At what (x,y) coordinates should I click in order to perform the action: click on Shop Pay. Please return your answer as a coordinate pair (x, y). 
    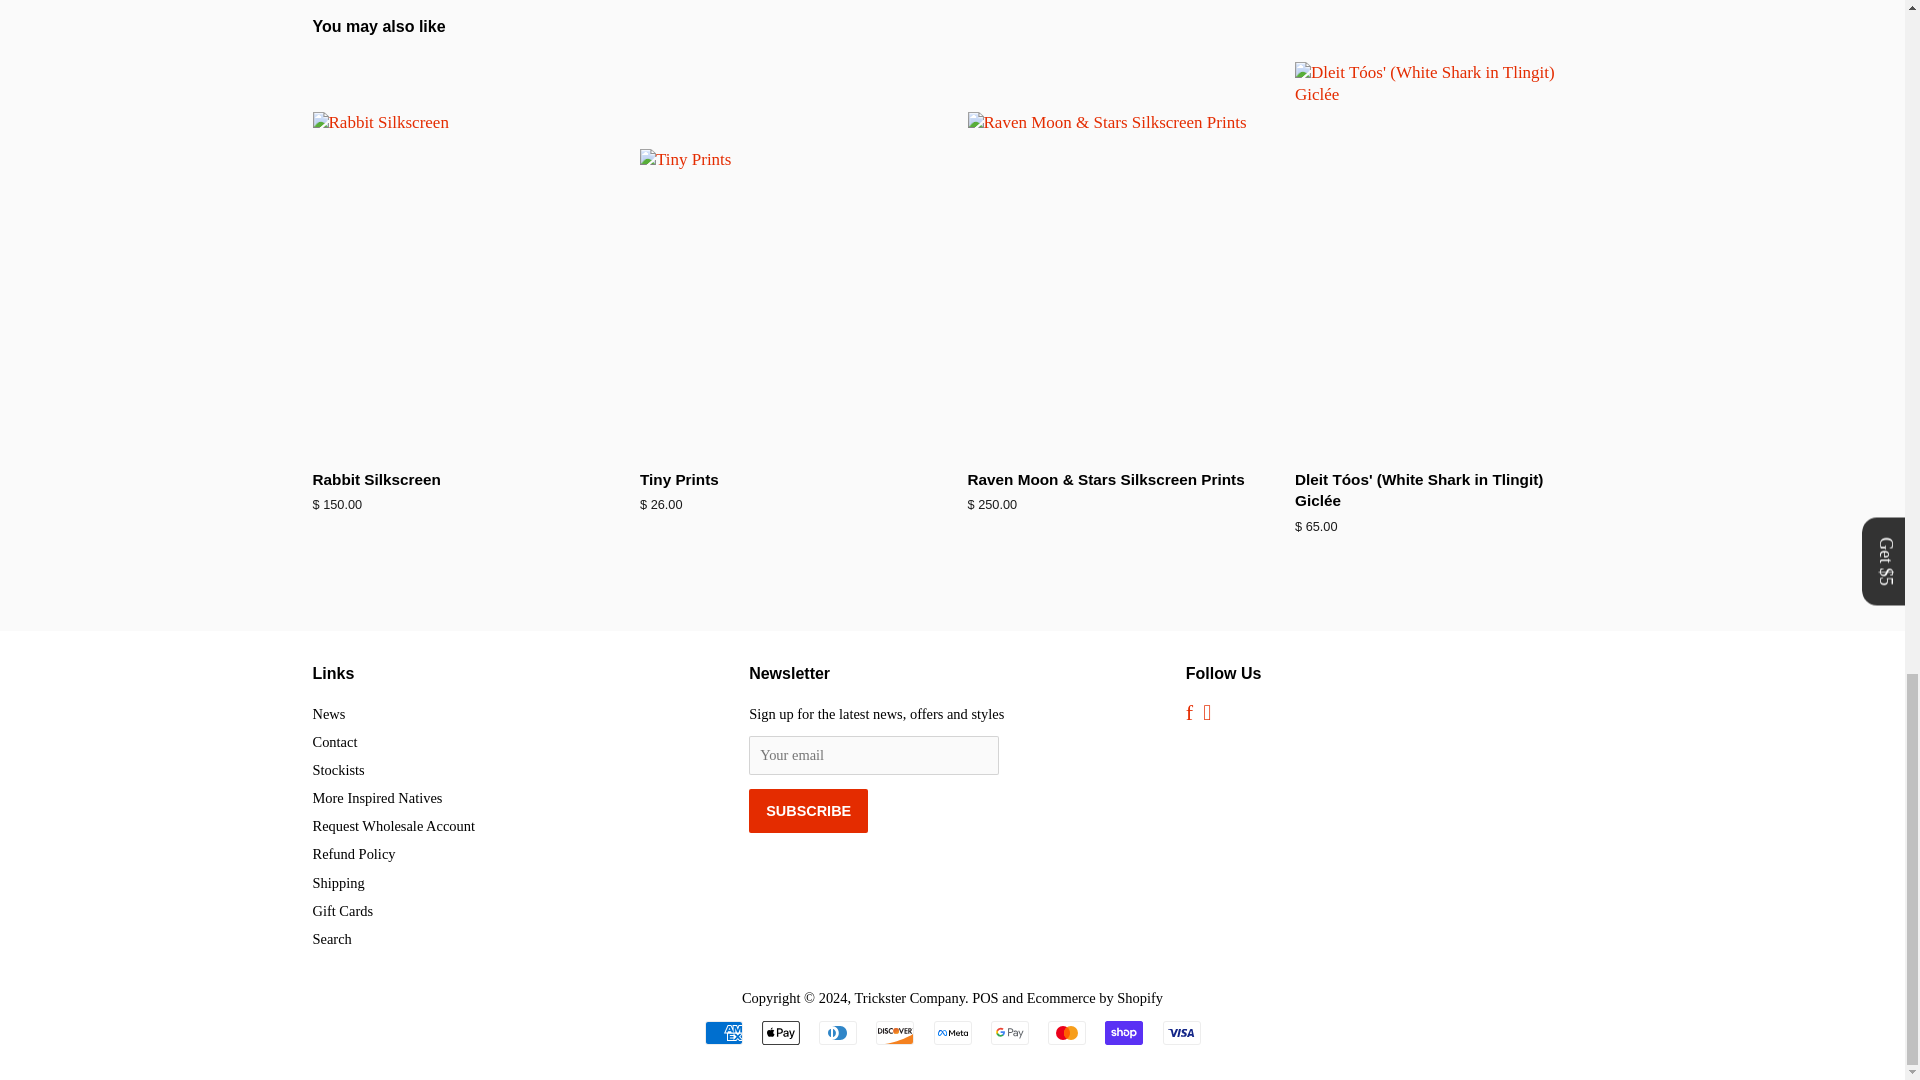
    Looking at the image, I should click on (1124, 1032).